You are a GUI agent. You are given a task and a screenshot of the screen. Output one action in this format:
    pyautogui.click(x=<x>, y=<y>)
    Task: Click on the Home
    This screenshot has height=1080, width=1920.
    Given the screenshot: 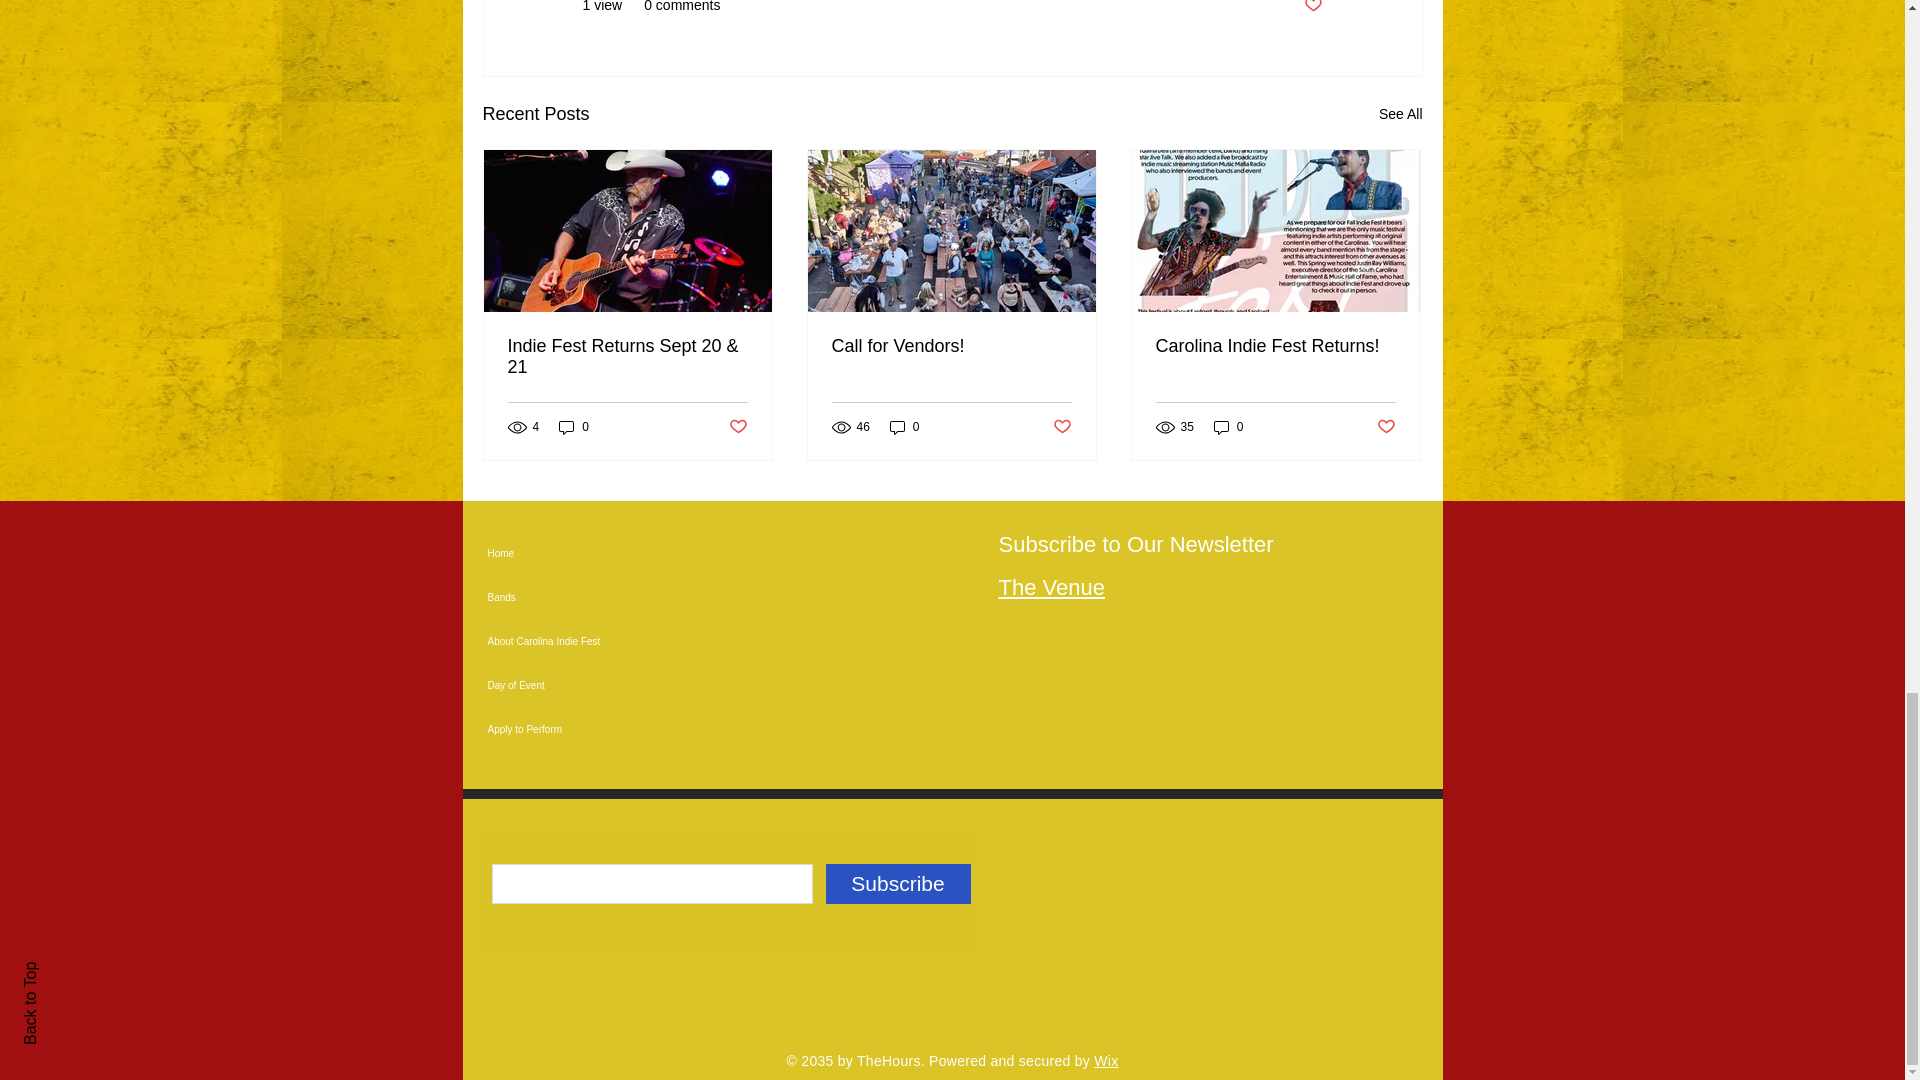 What is the action you would take?
    pyautogui.click(x=628, y=554)
    